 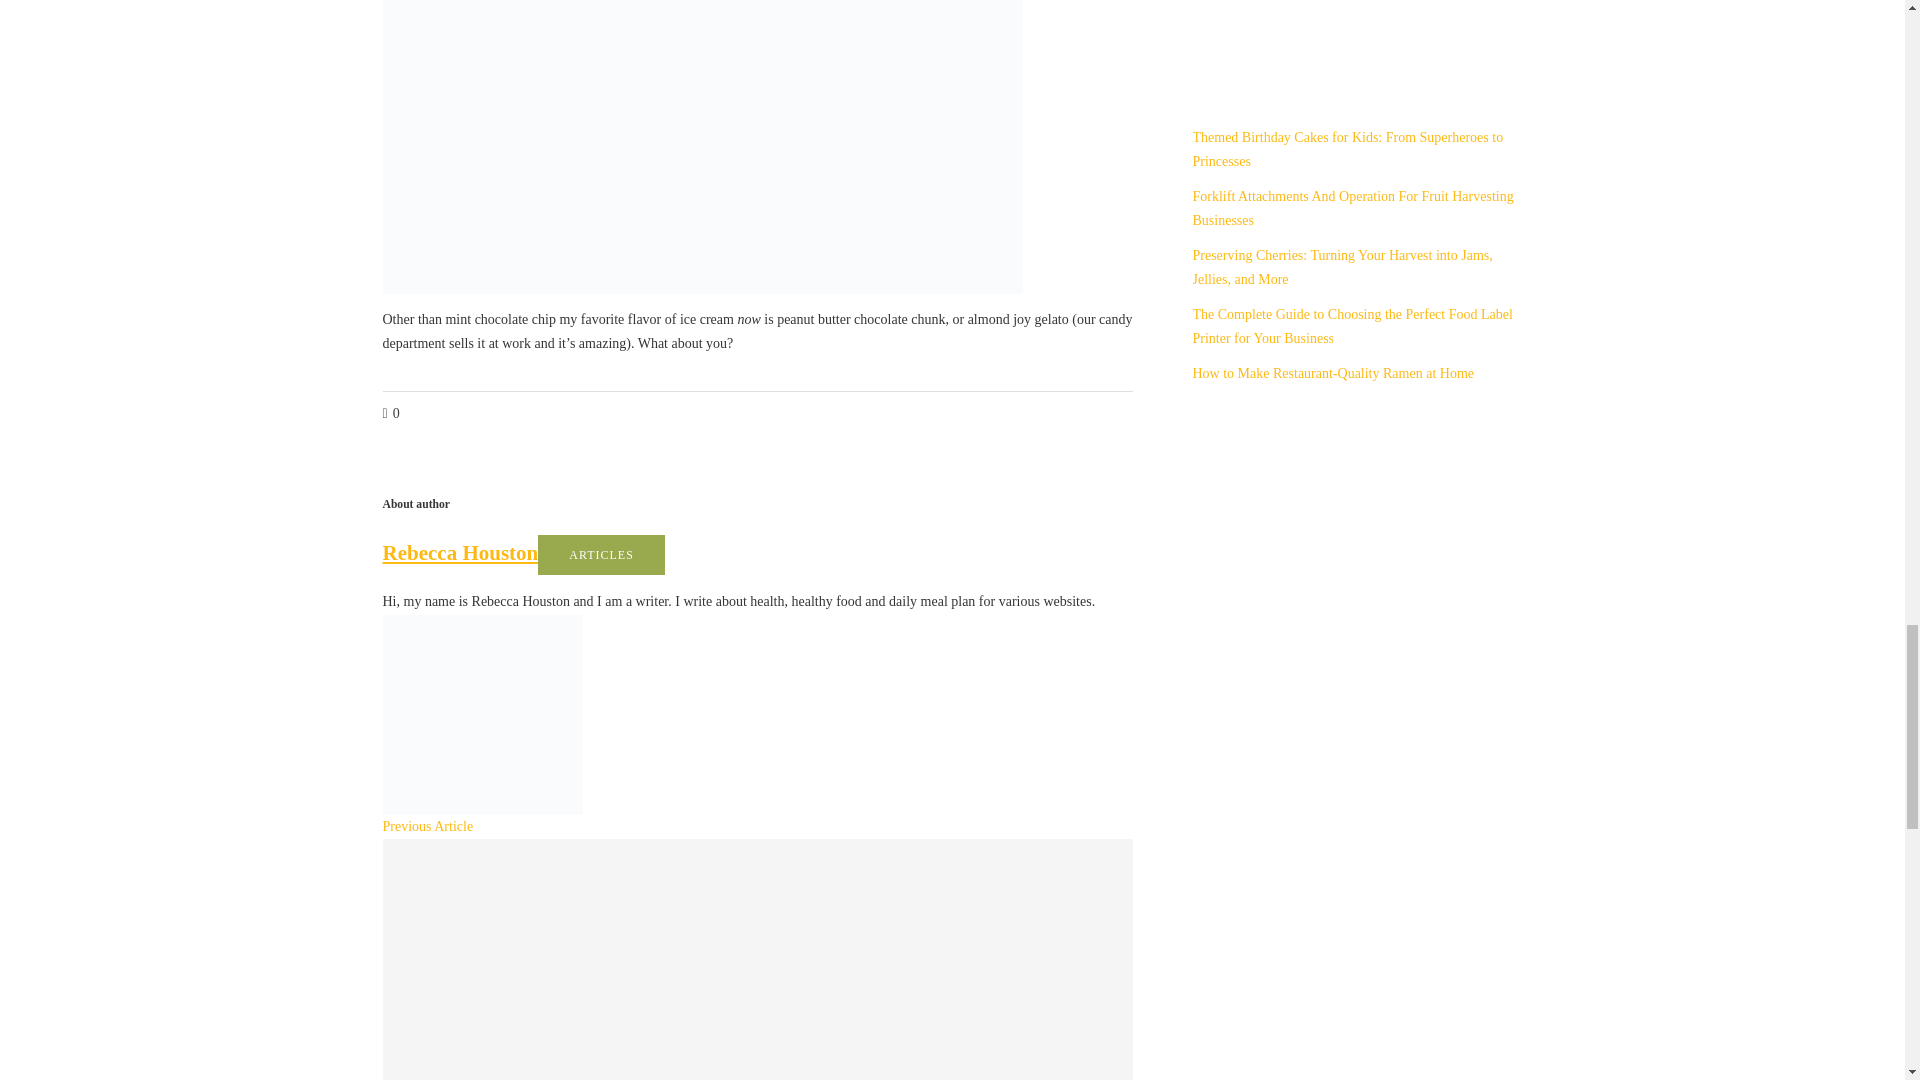 What do you see at coordinates (460, 552) in the screenshot?
I see `Rebecca Houston` at bounding box center [460, 552].